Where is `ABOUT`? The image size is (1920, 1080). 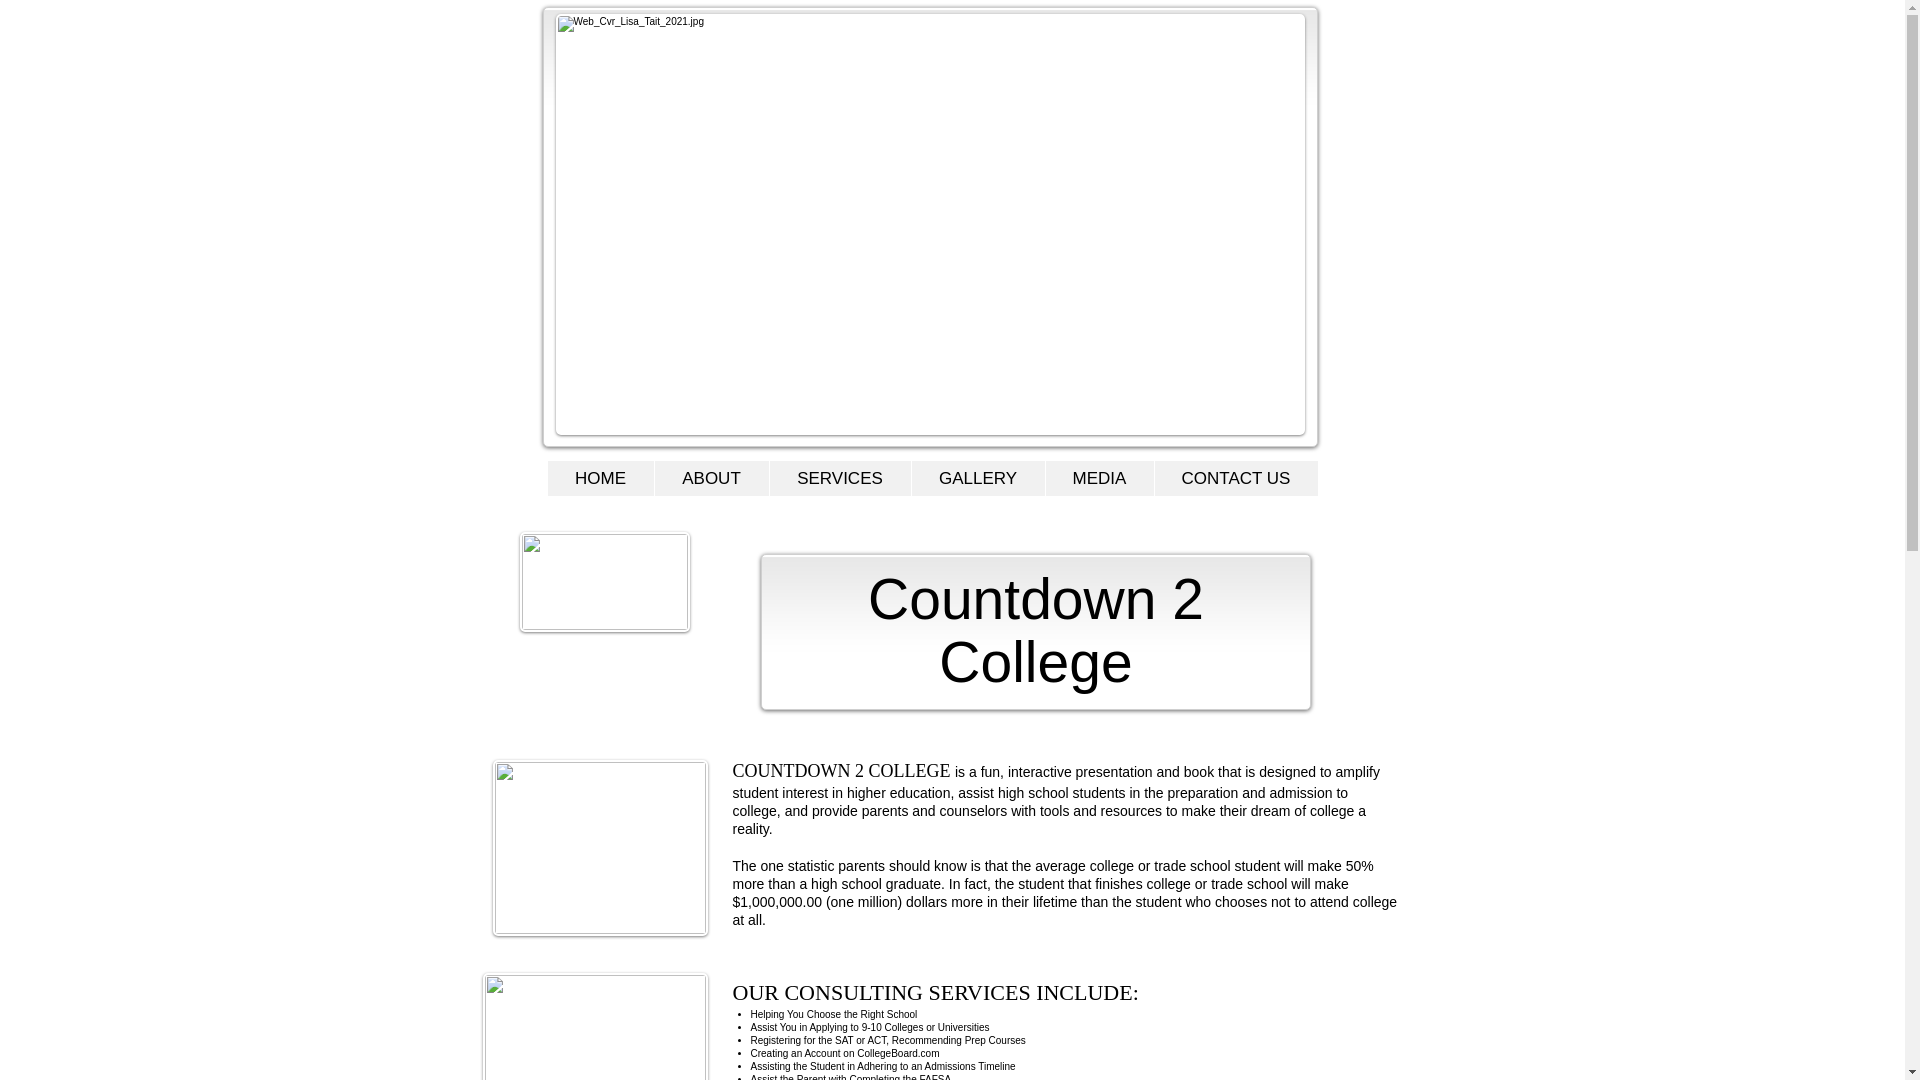
ABOUT is located at coordinates (712, 478).